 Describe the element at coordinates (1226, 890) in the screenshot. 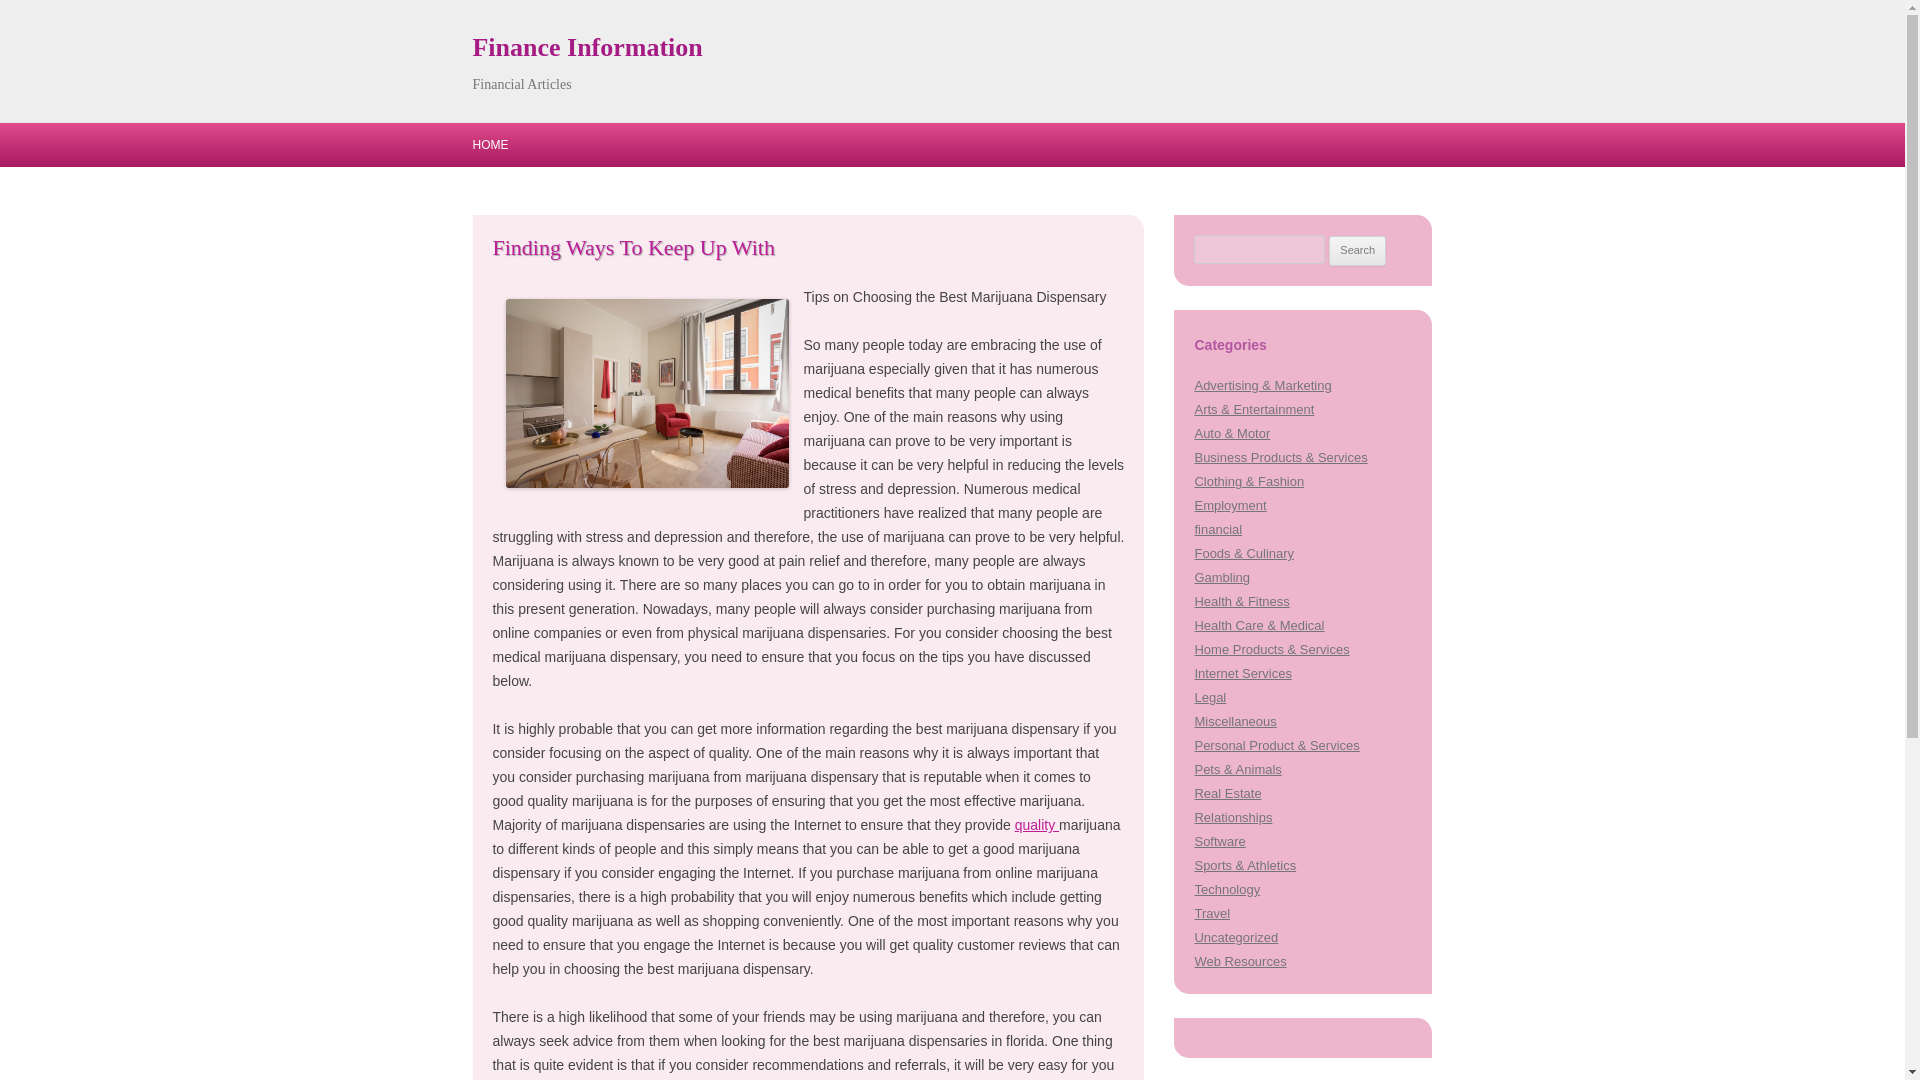

I see `Technology` at that location.